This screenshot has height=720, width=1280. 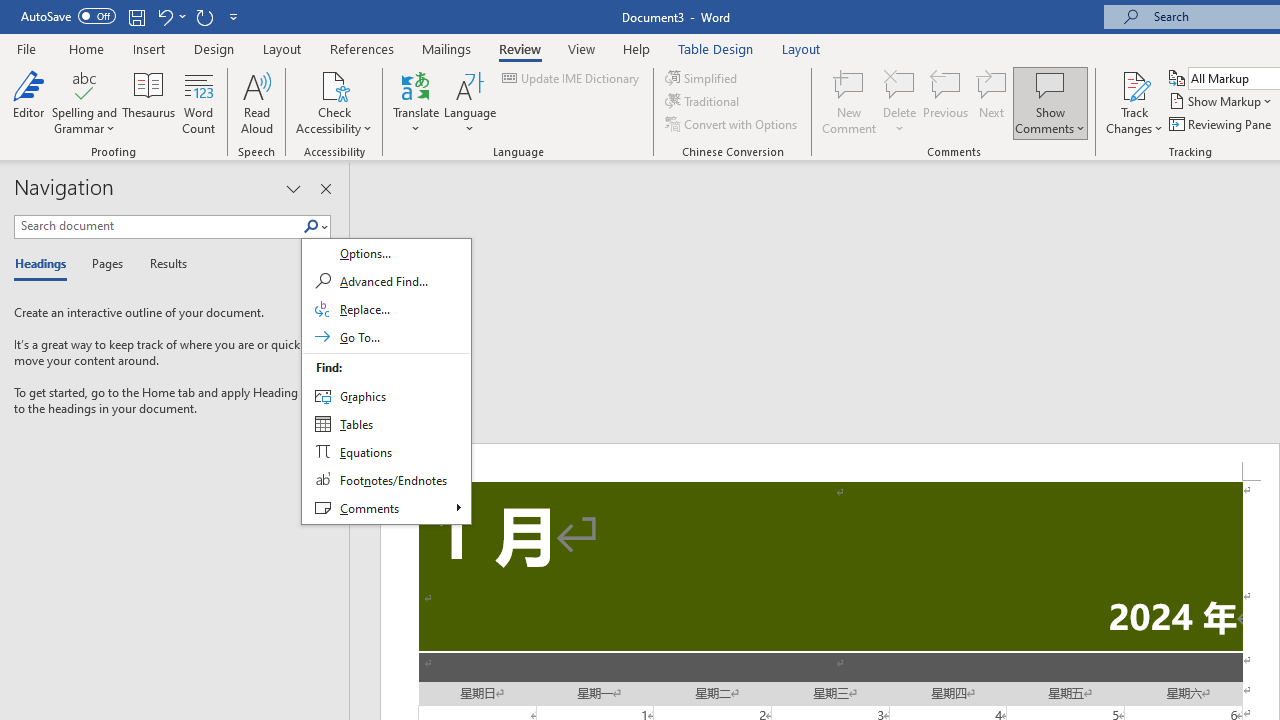 What do you see at coordinates (992, 102) in the screenshot?
I see `Next` at bounding box center [992, 102].